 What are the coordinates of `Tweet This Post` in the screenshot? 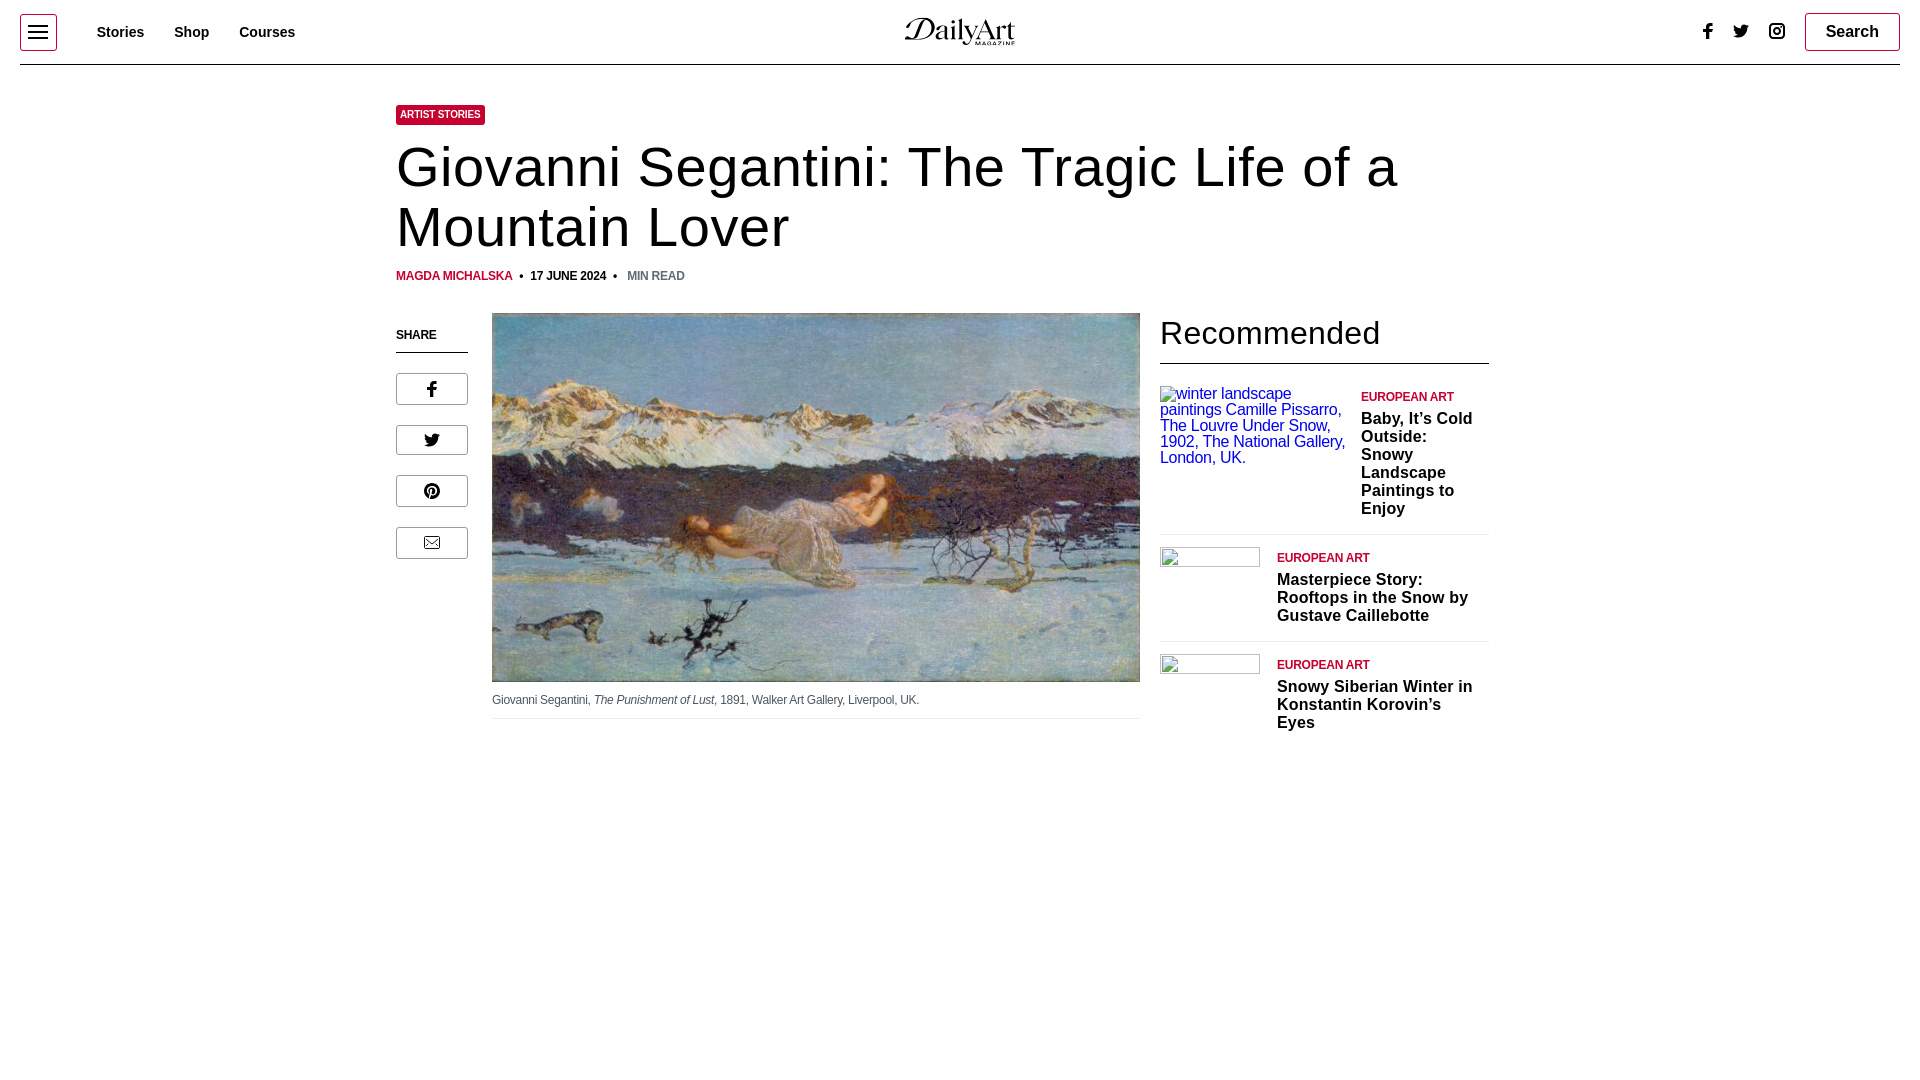 It's located at (432, 440).